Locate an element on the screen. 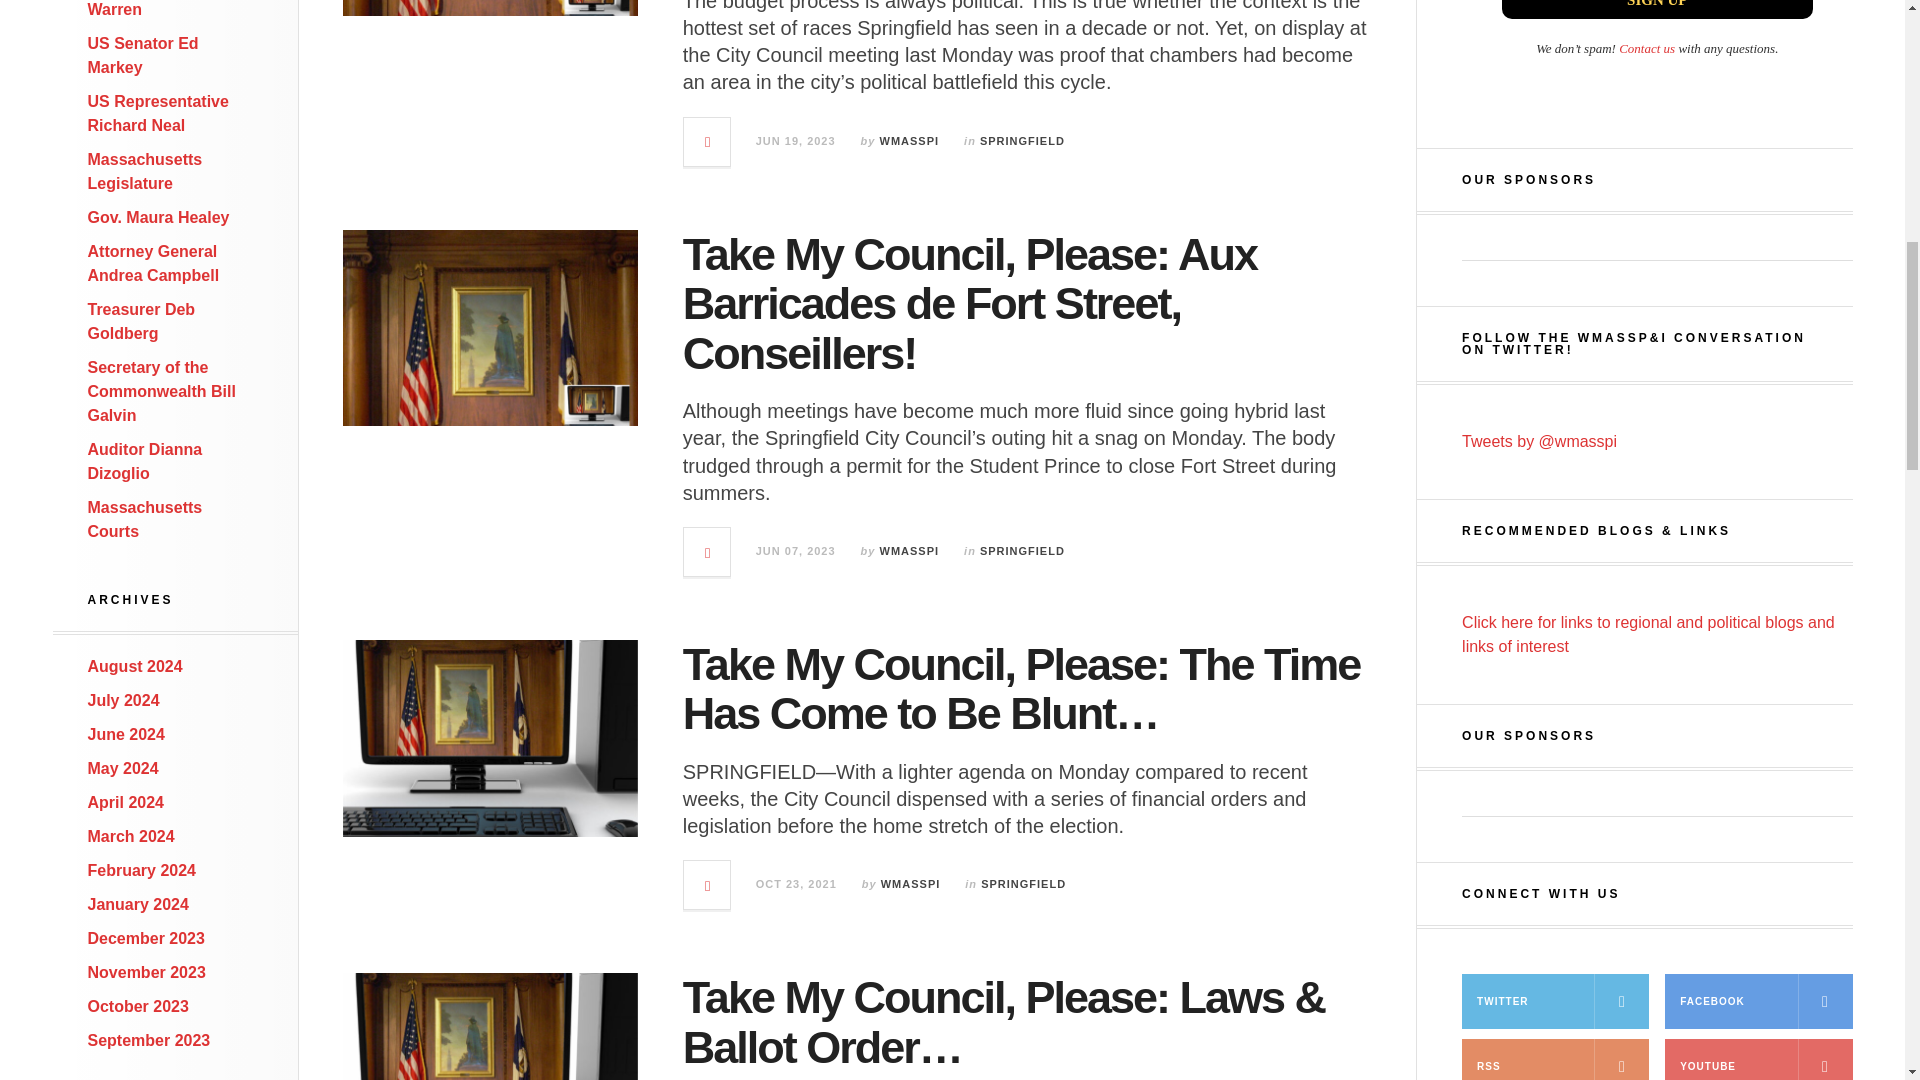 This screenshot has width=1920, height=1080. Sign up is located at coordinates (1656, 10).